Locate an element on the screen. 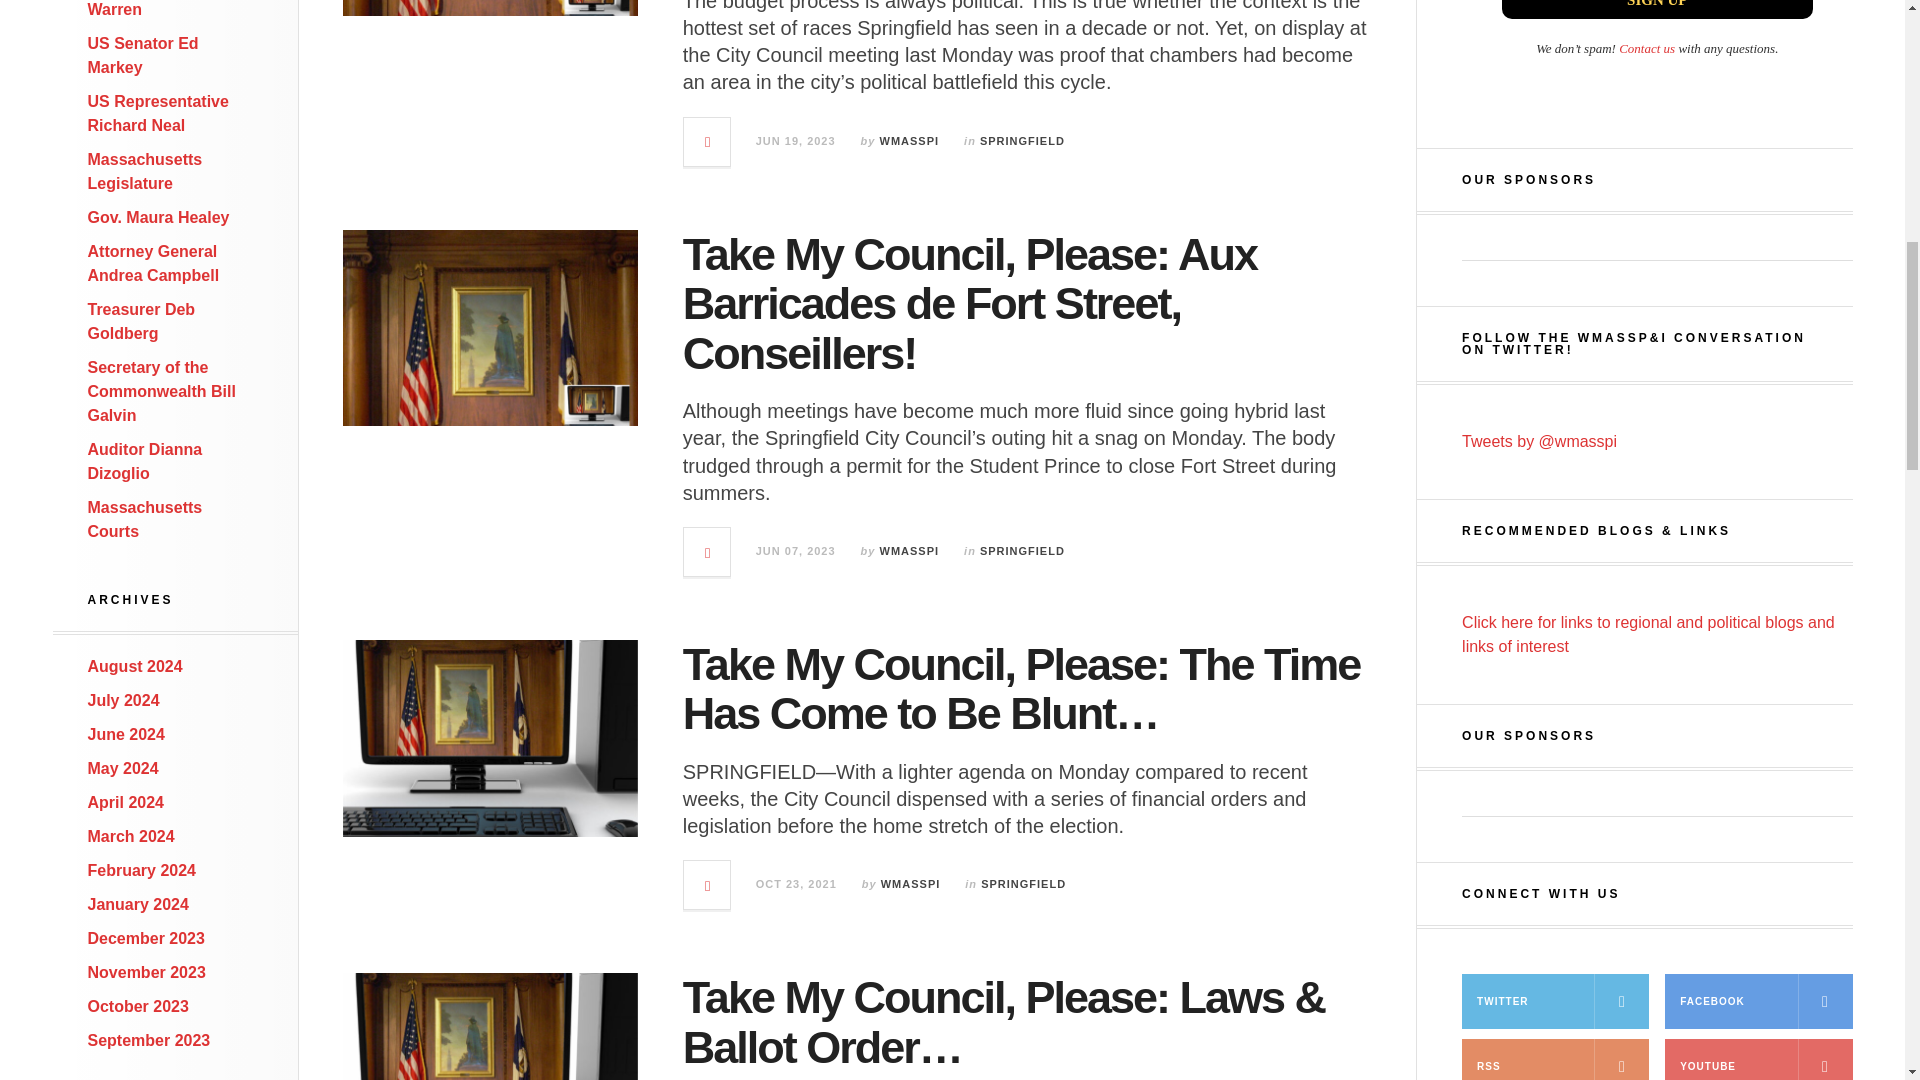 This screenshot has width=1920, height=1080. Sign up is located at coordinates (1656, 10).